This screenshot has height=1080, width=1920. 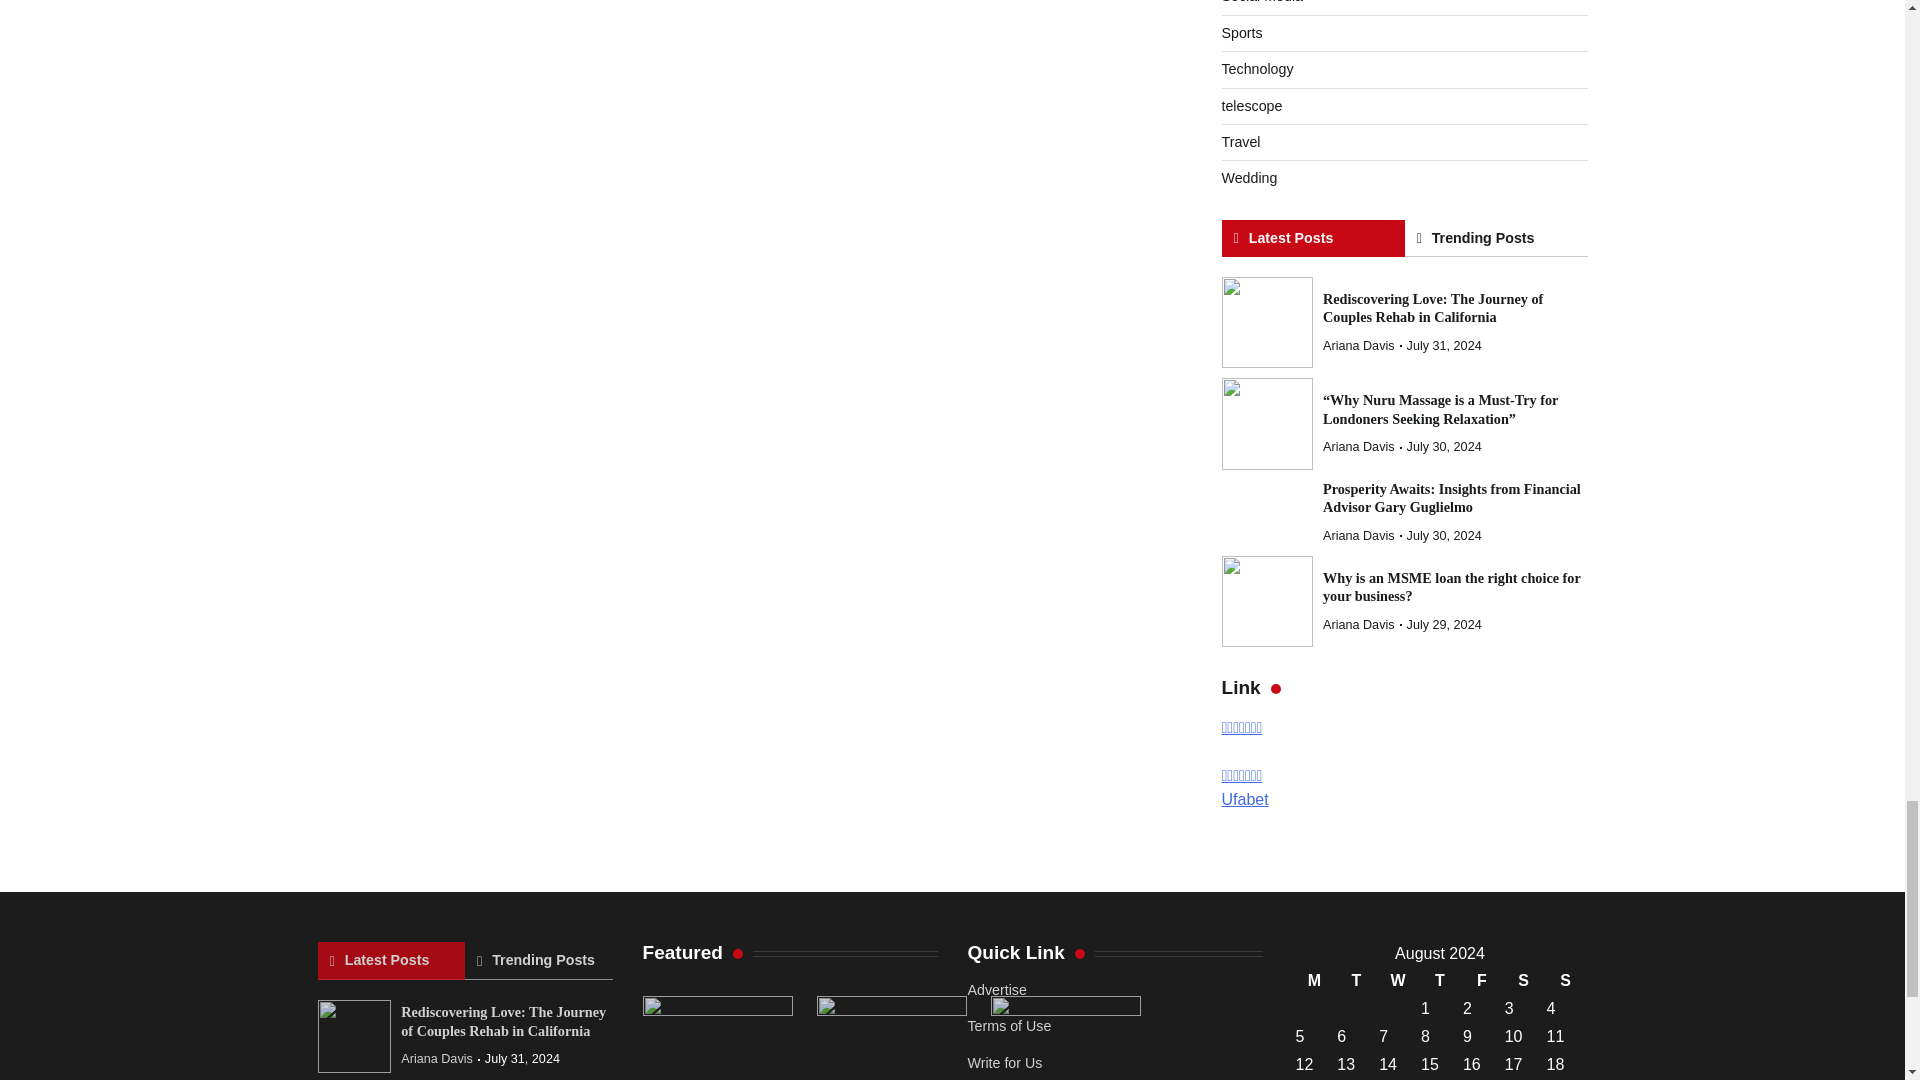 What do you see at coordinates (1440, 980) in the screenshot?
I see `Thursday` at bounding box center [1440, 980].